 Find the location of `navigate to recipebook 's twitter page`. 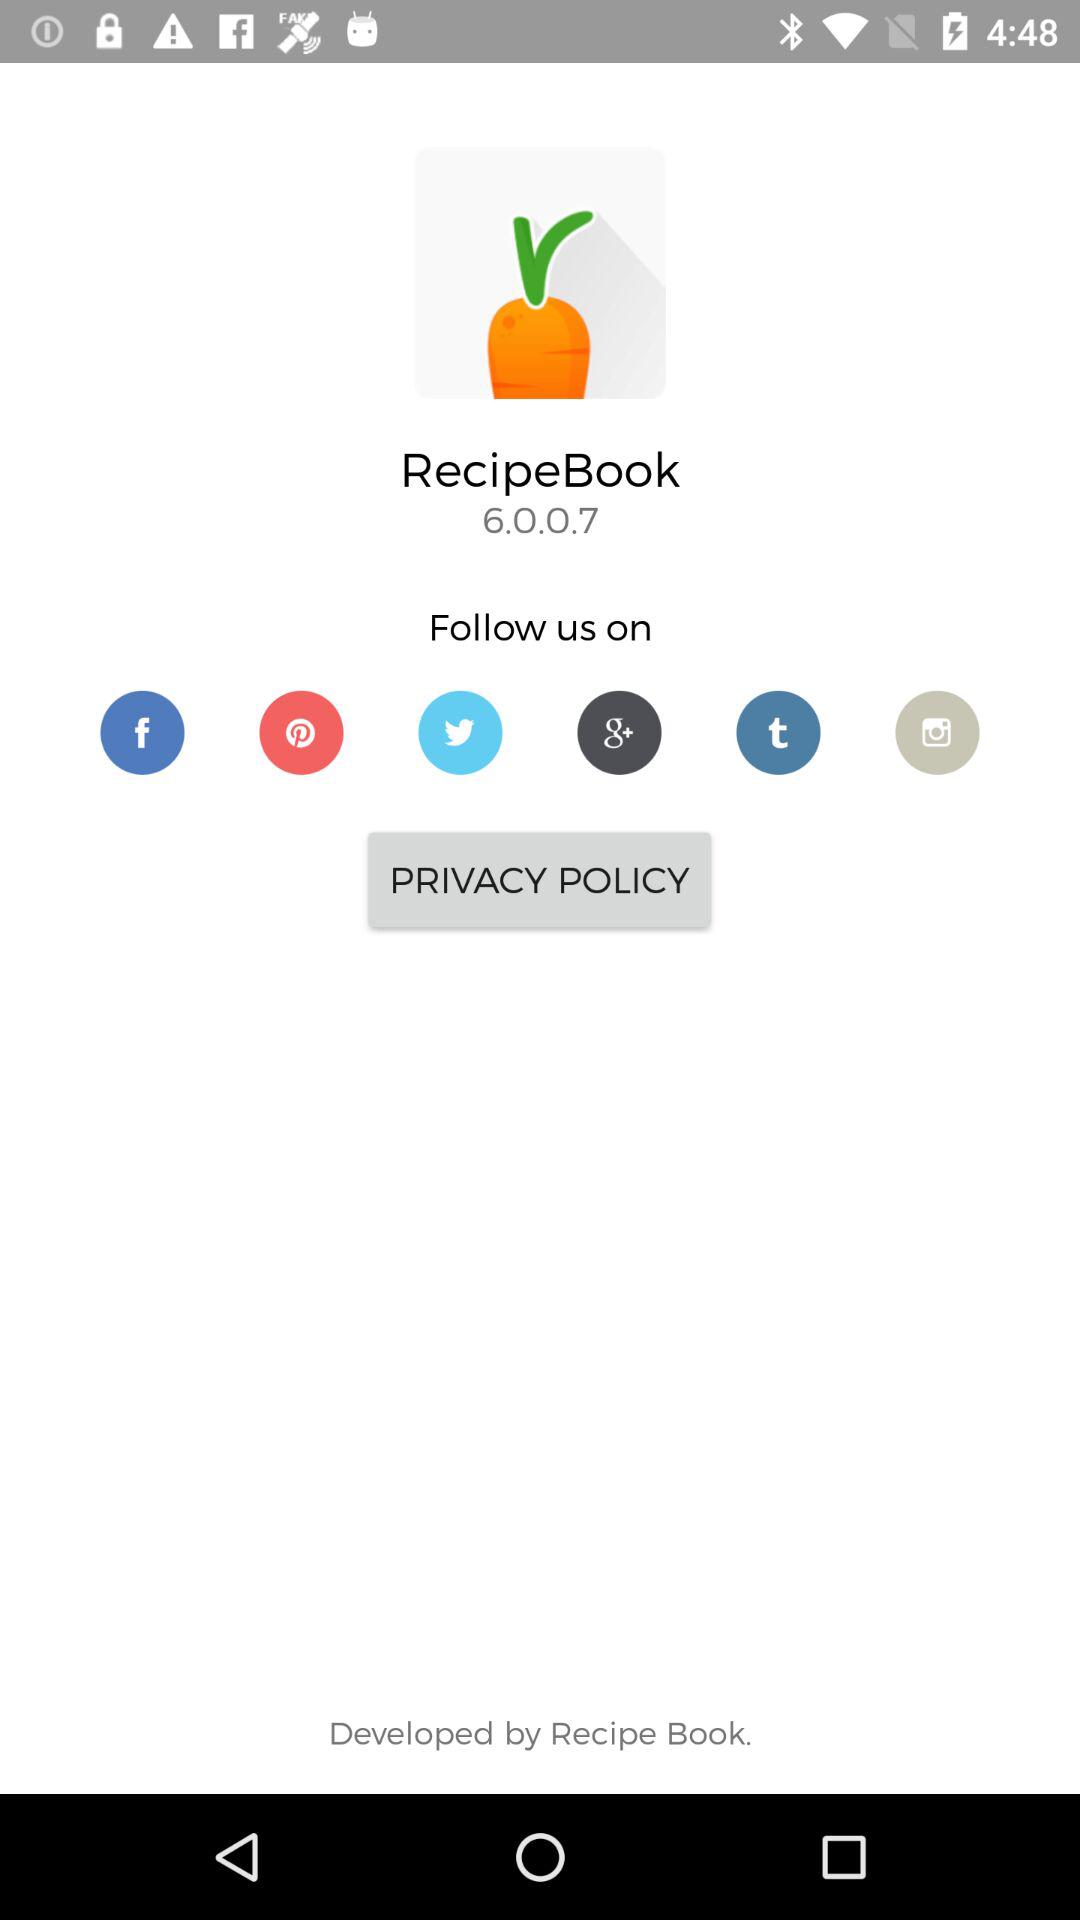

navigate to recipebook 's twitter page is located at coordinates (460, 732).